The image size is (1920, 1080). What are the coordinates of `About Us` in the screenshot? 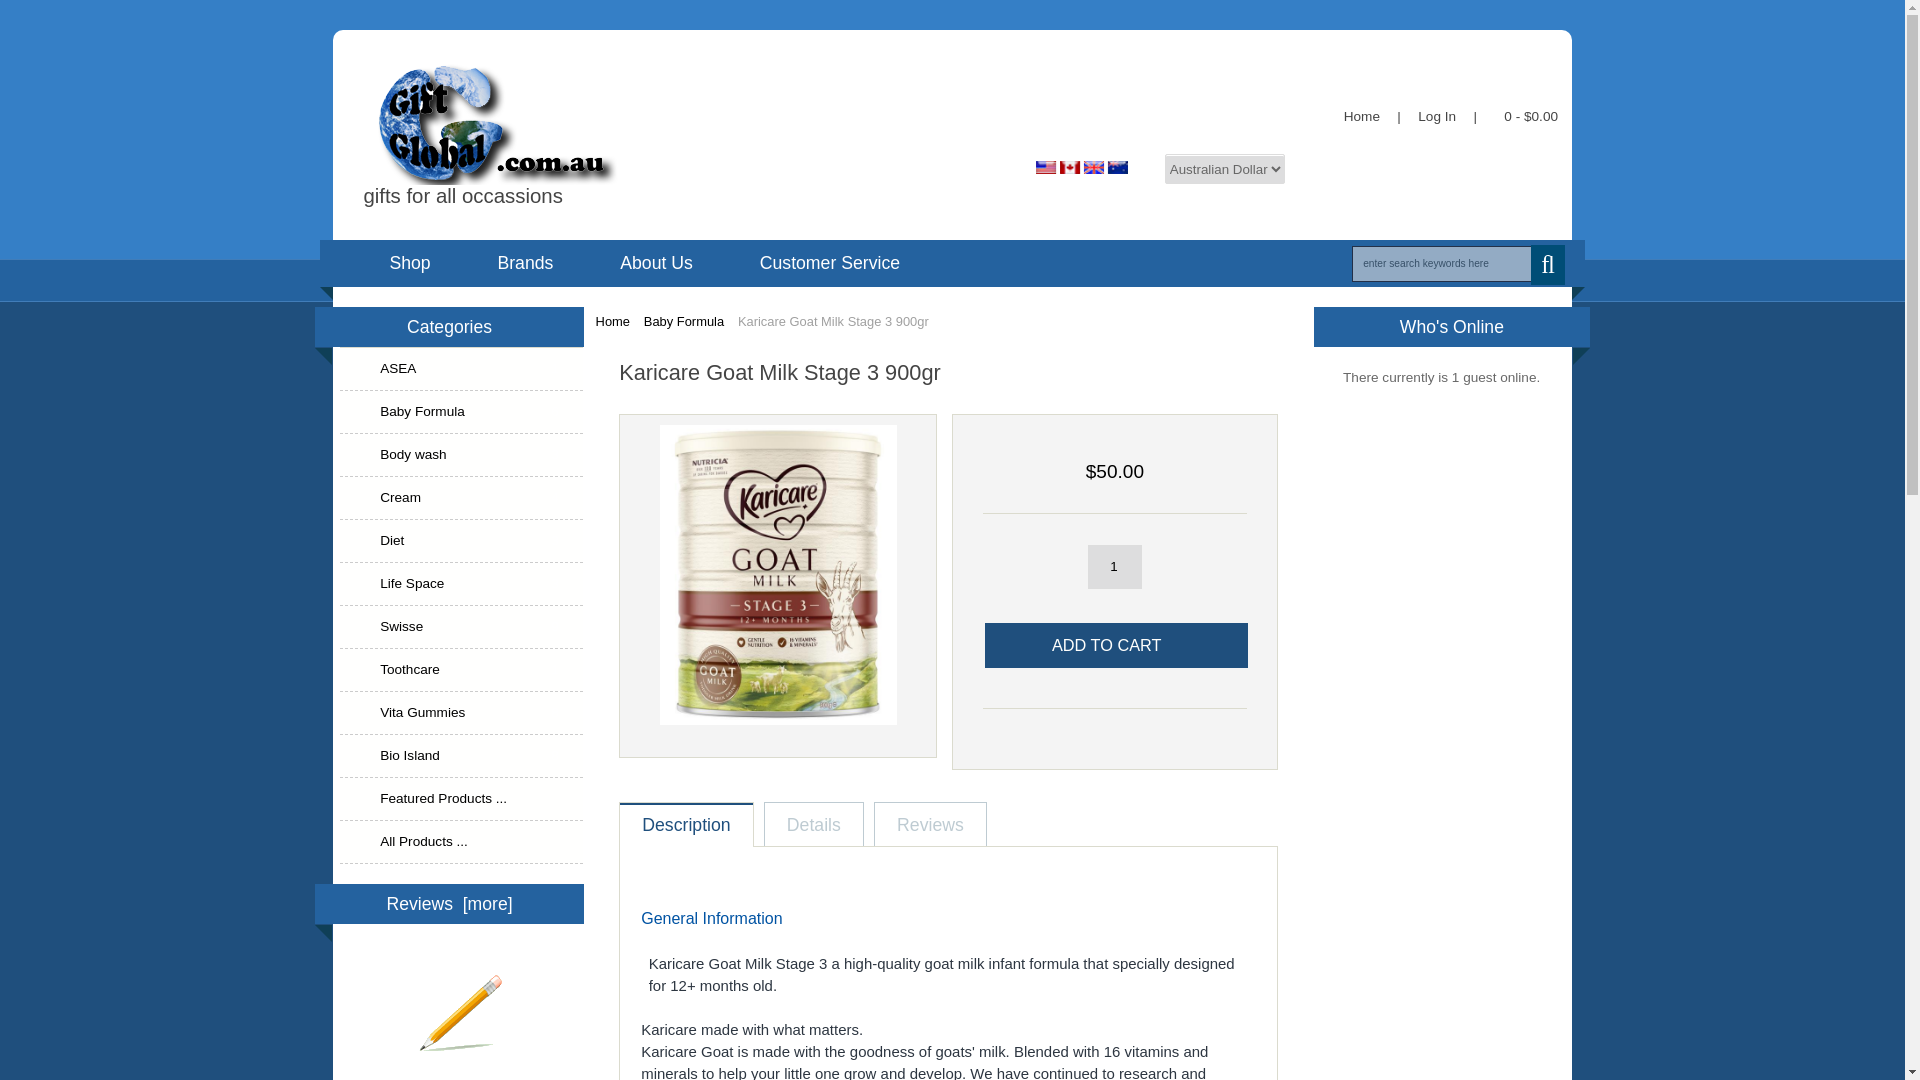 It's located at (656, 263).